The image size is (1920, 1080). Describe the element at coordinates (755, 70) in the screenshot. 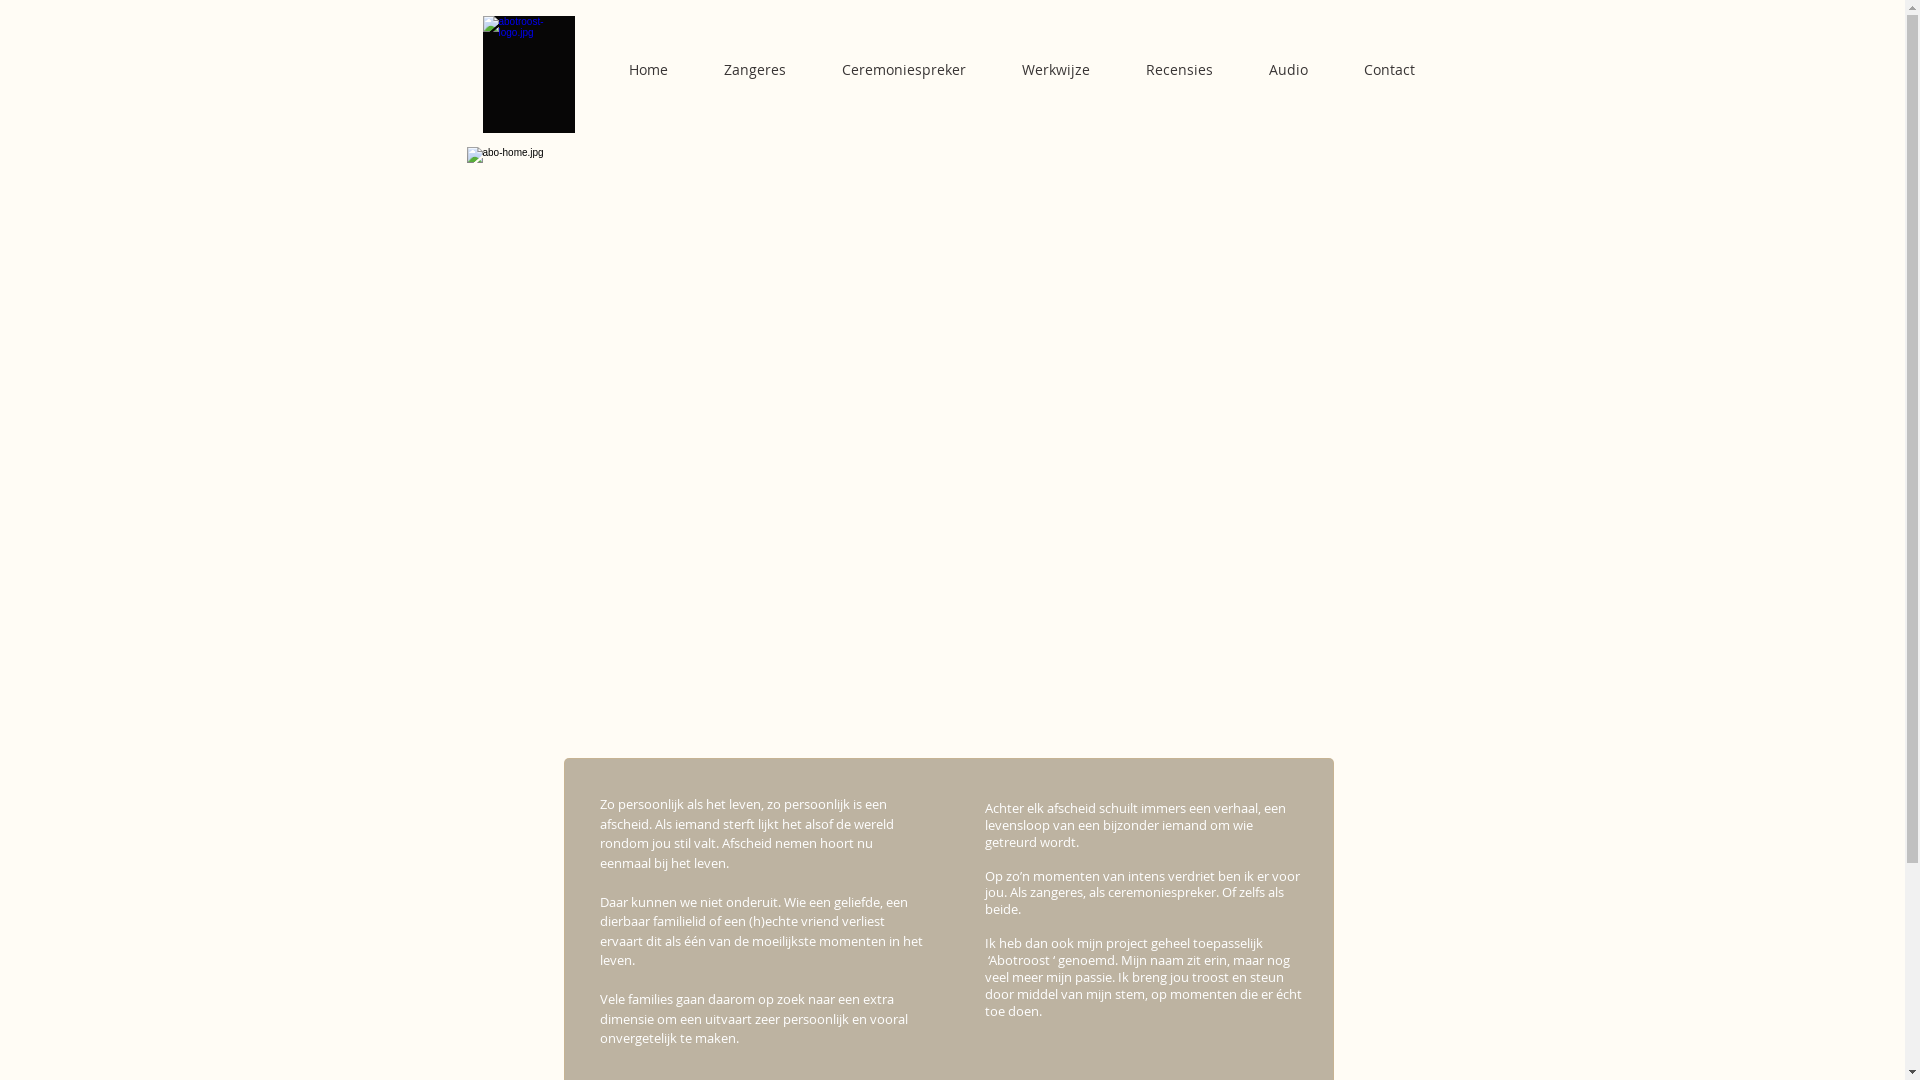

I see `Zangeres` at that location.